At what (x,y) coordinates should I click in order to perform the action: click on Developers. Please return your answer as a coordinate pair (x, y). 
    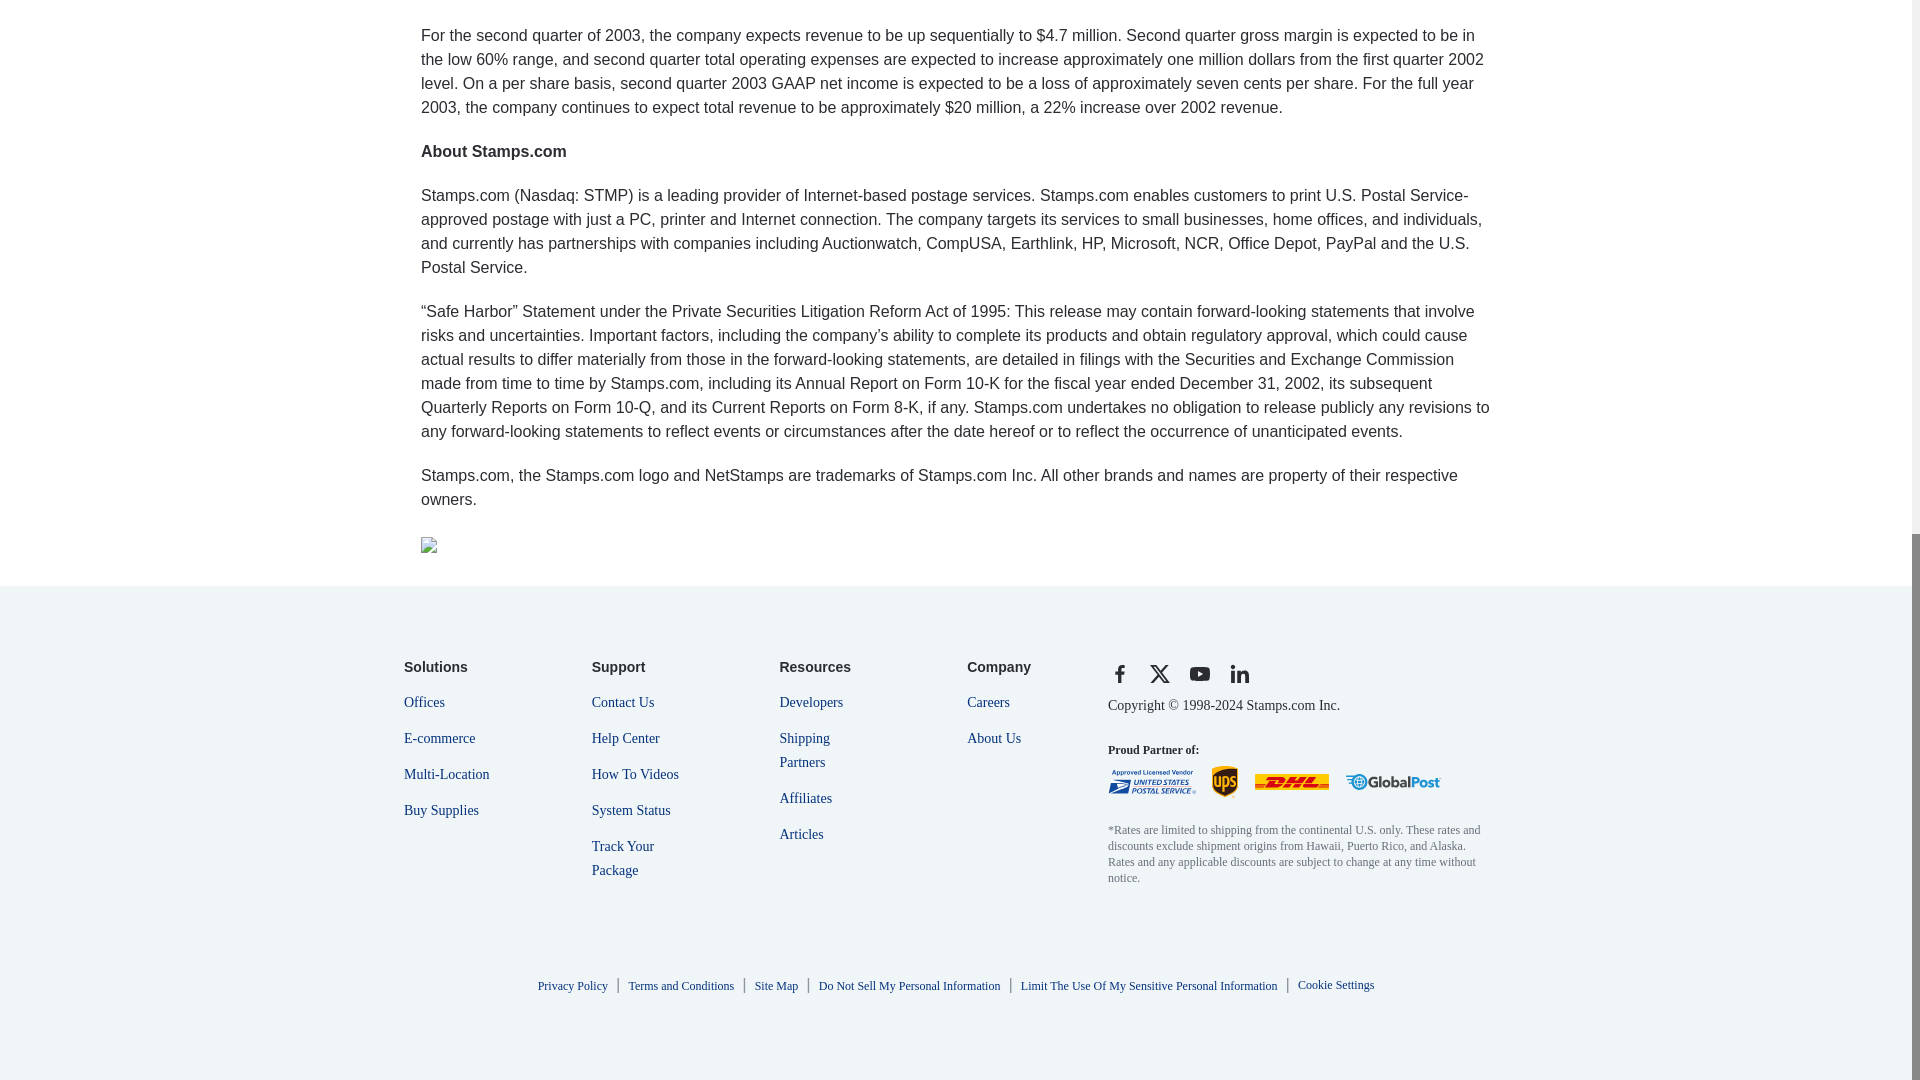
    Looking at the image, I should click on (825, 696).